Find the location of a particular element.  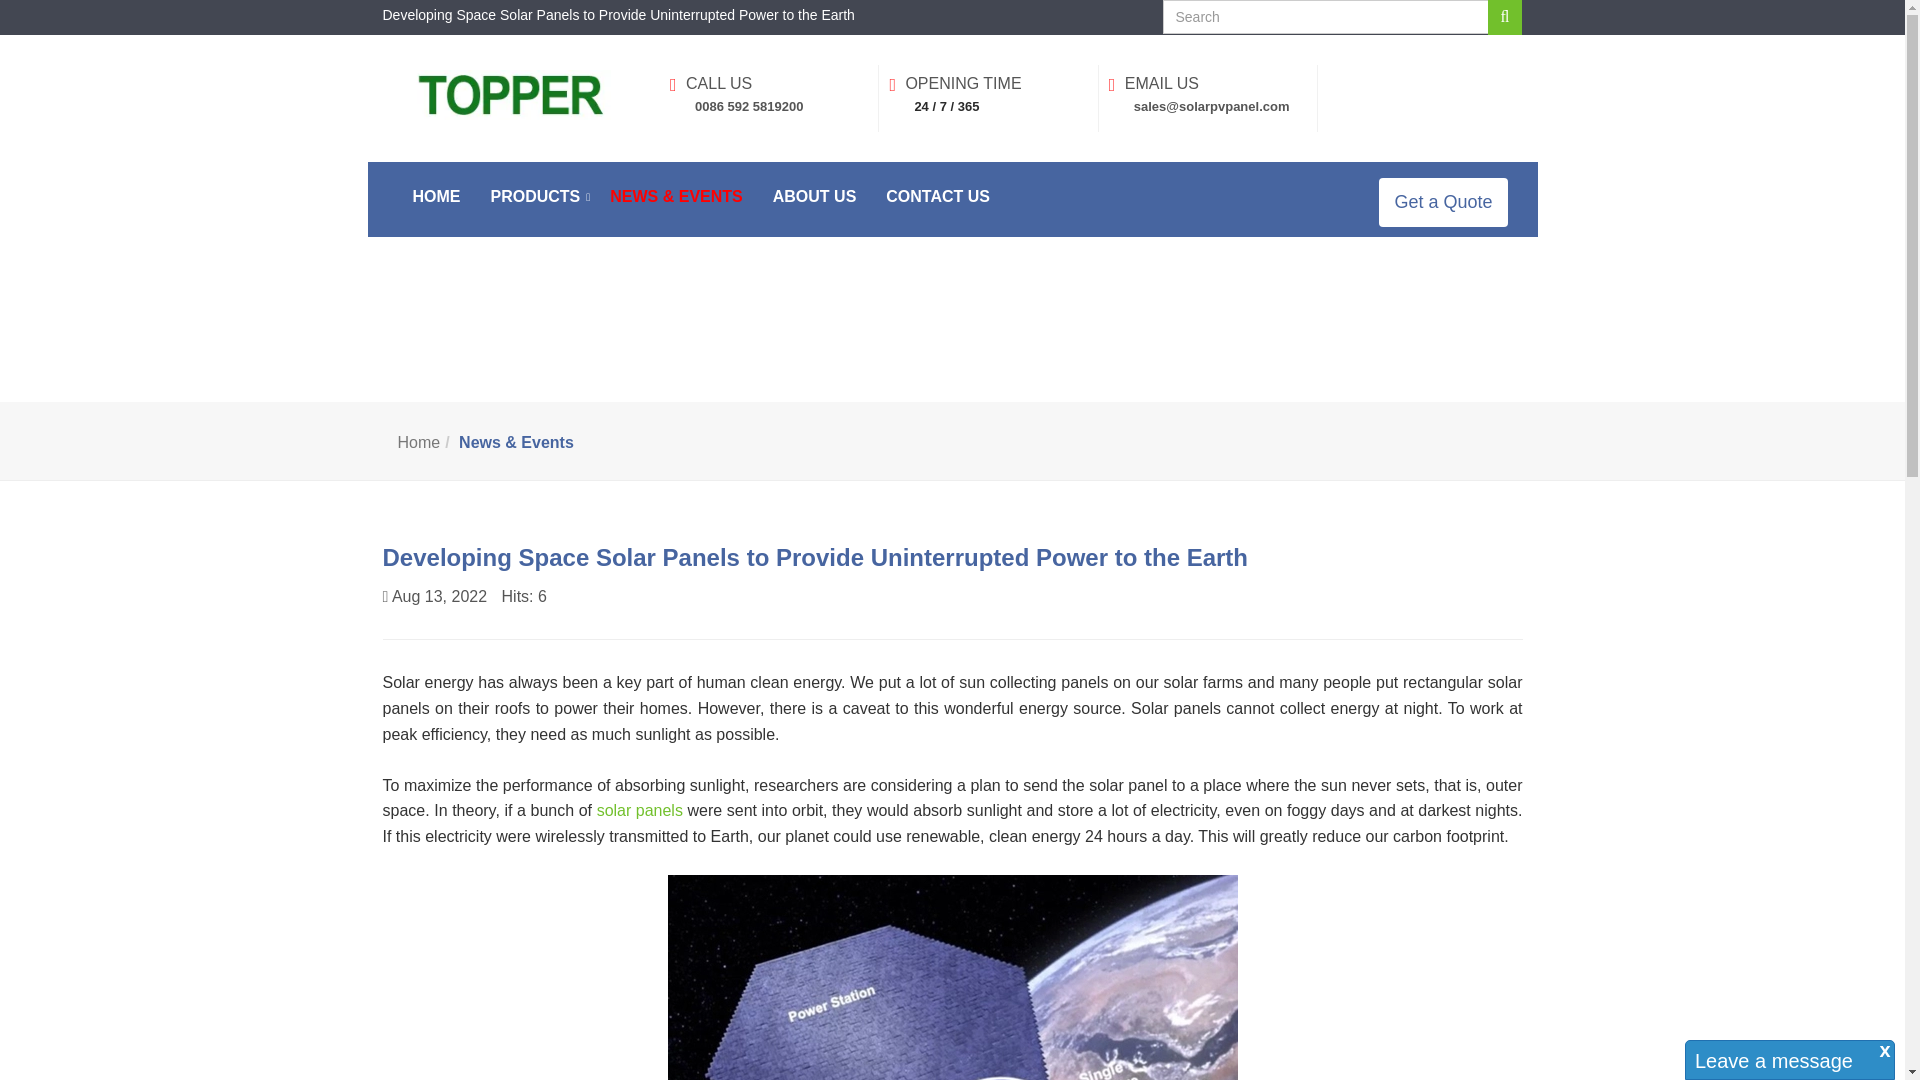

PRODUCTS is located at coordinates (536, 196).